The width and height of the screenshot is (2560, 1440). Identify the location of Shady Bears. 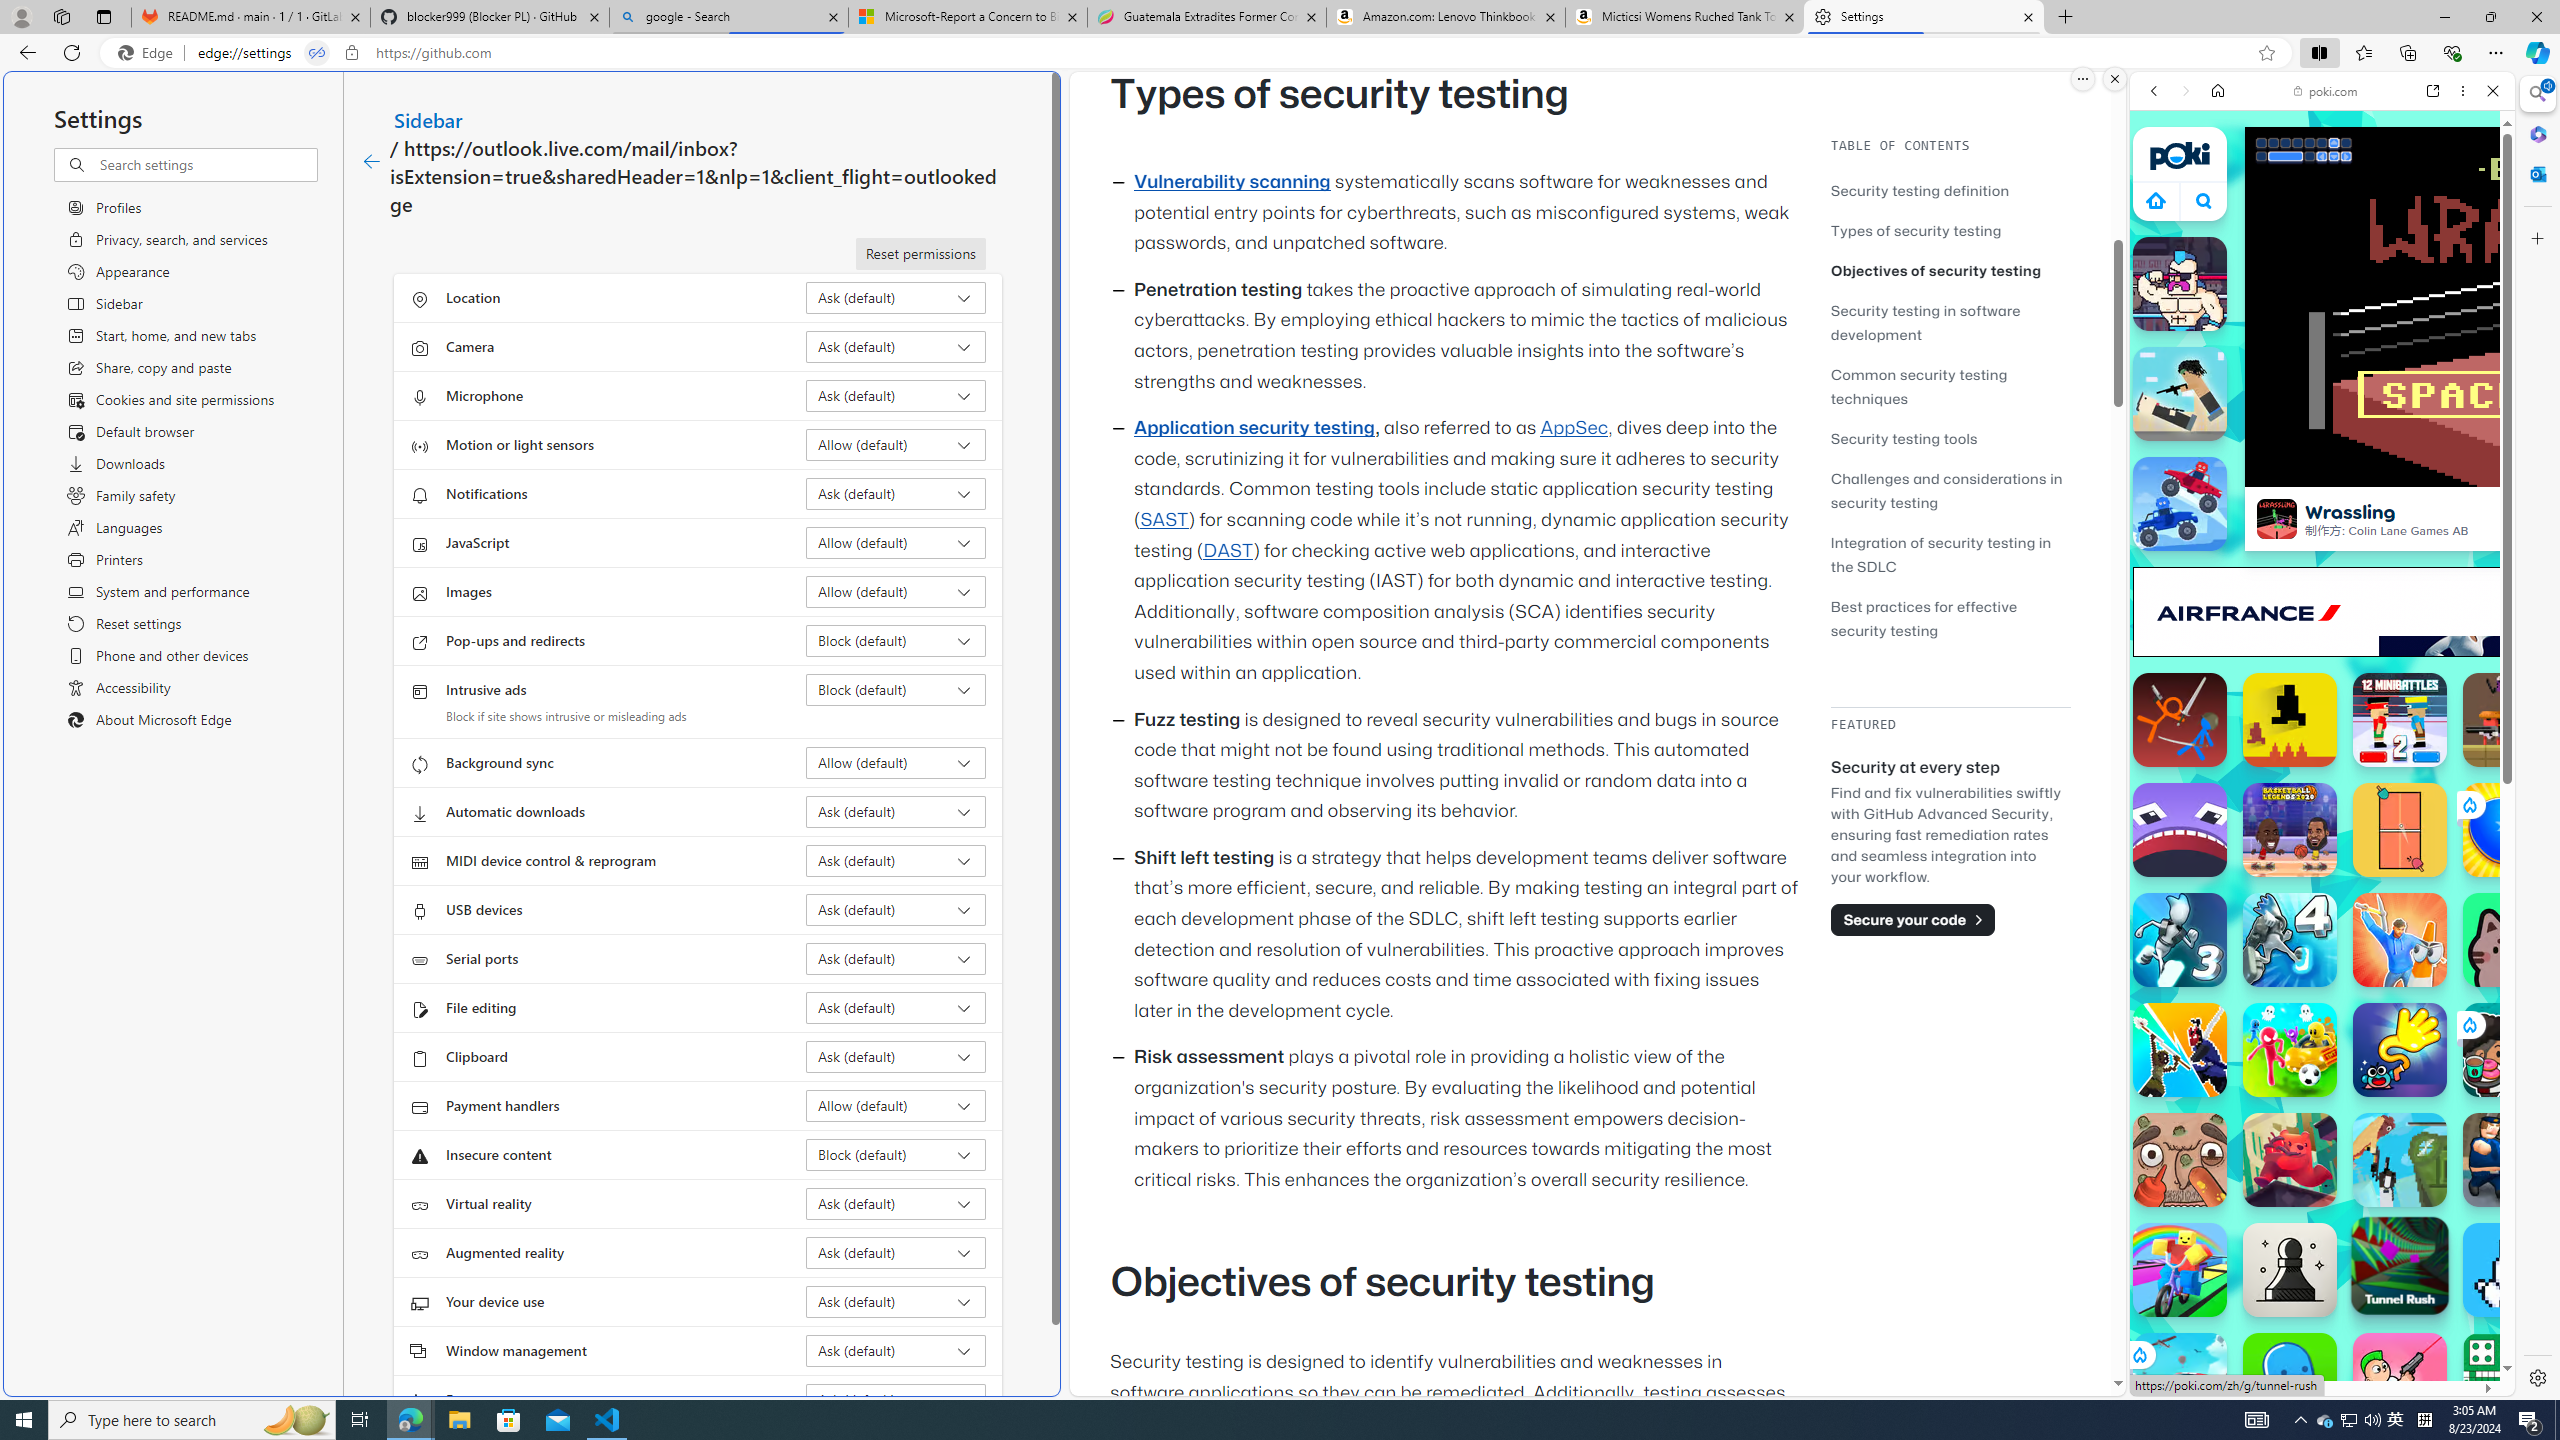
(2290, 1160).